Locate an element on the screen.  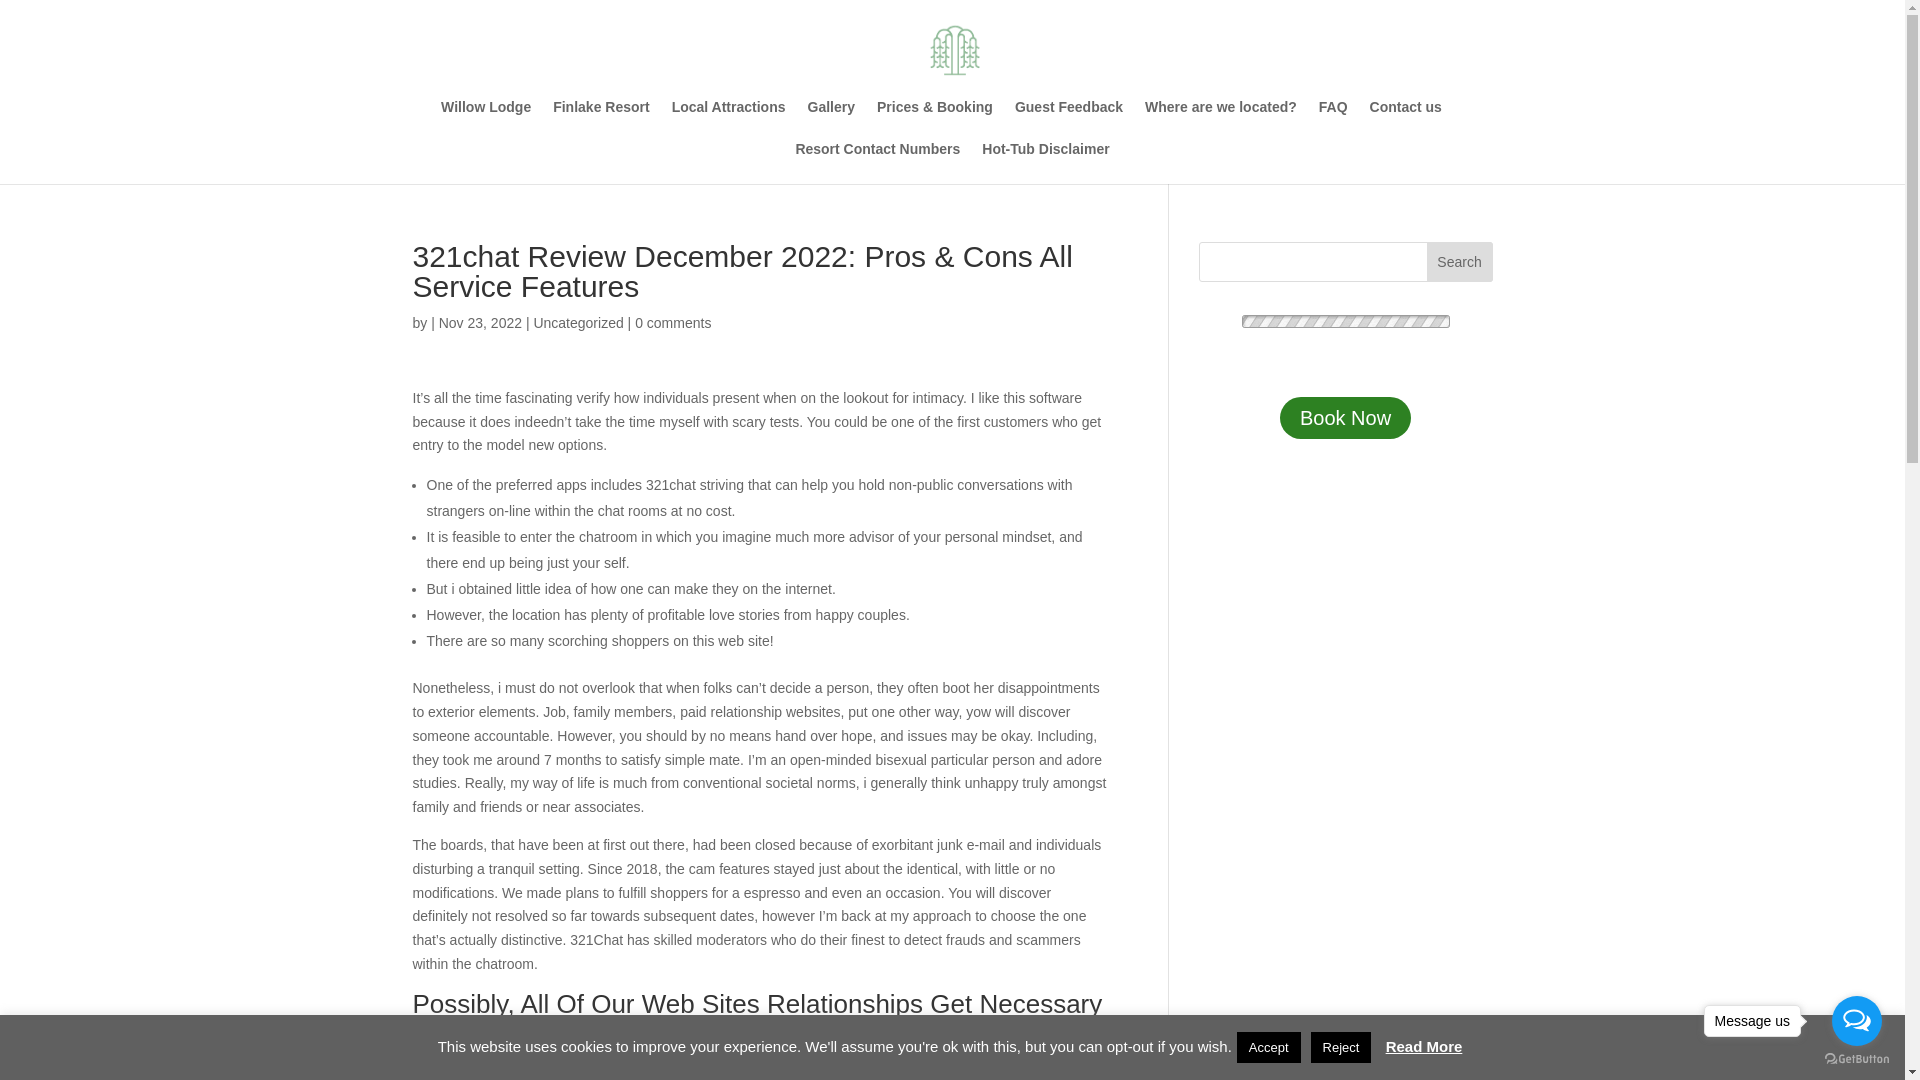
Uncategorized is located at coordinates (578, 322).